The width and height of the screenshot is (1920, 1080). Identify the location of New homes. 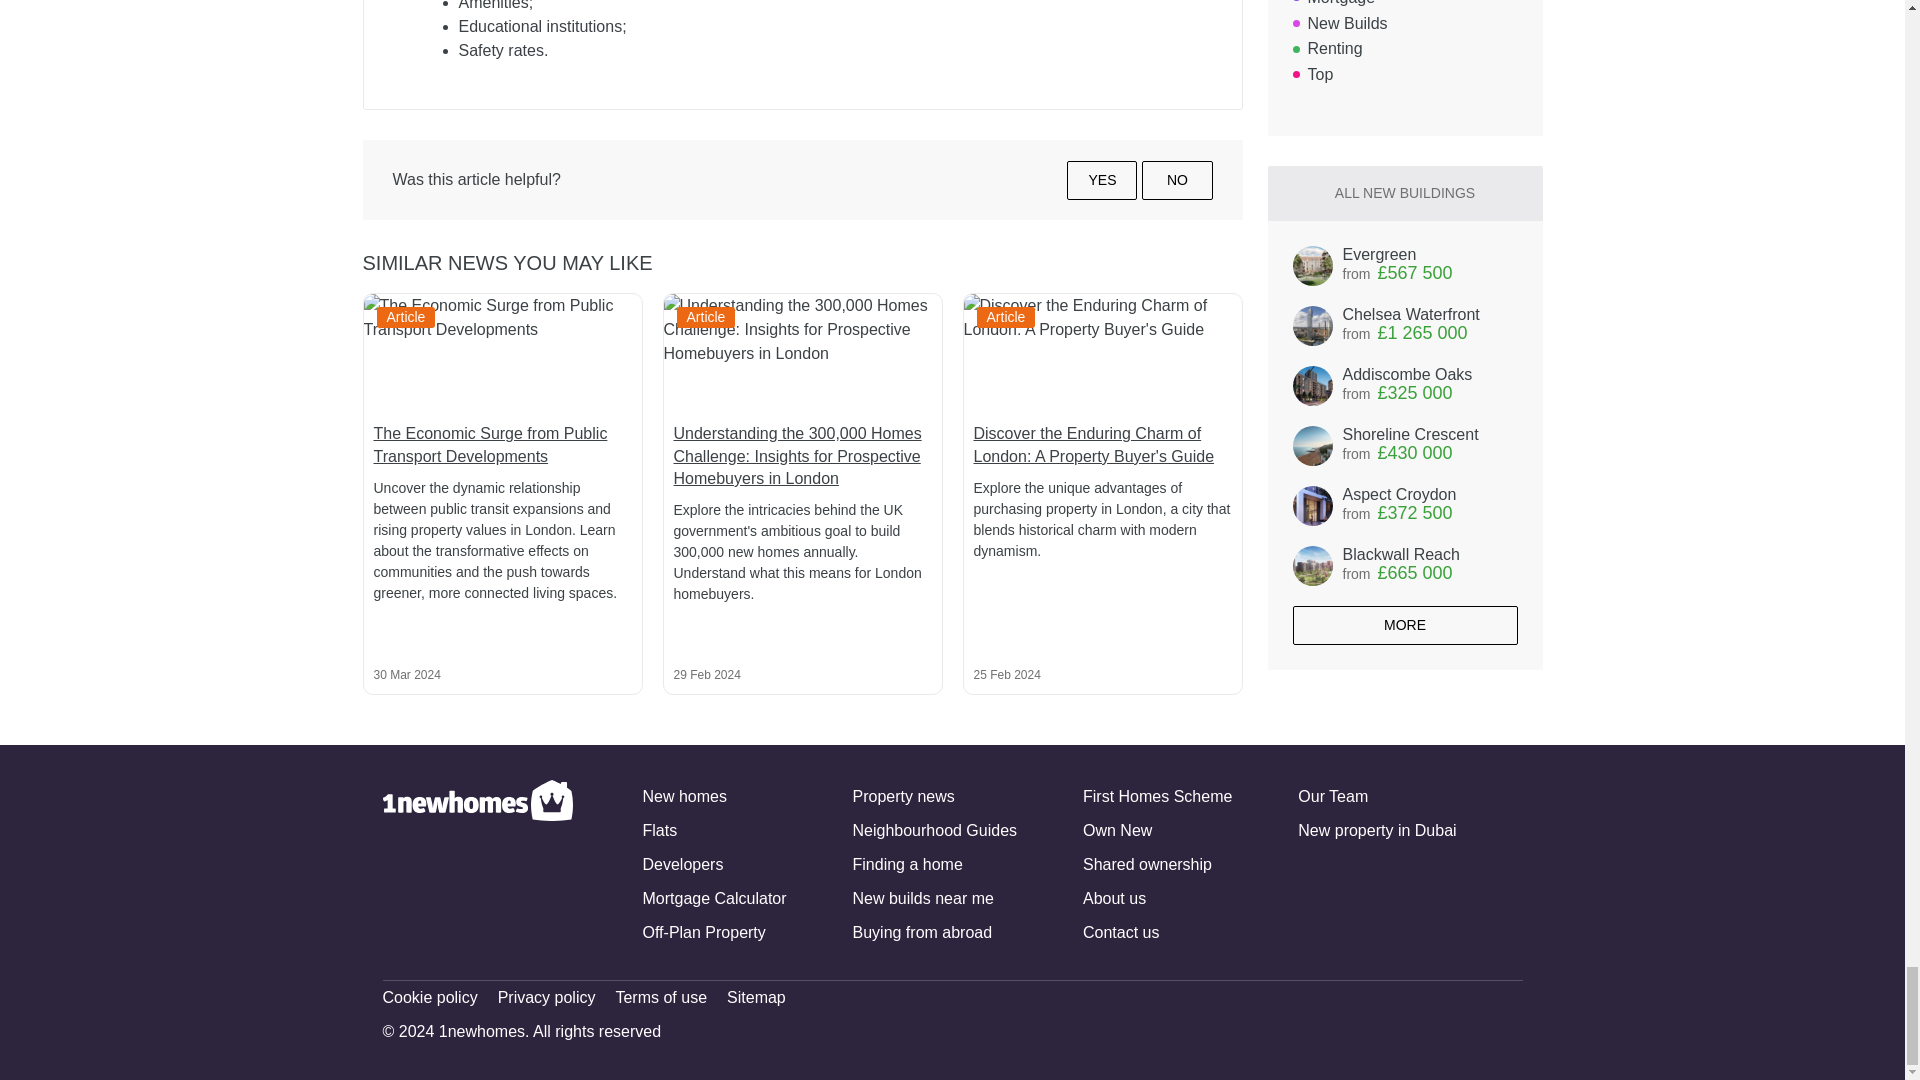
(683, 796).